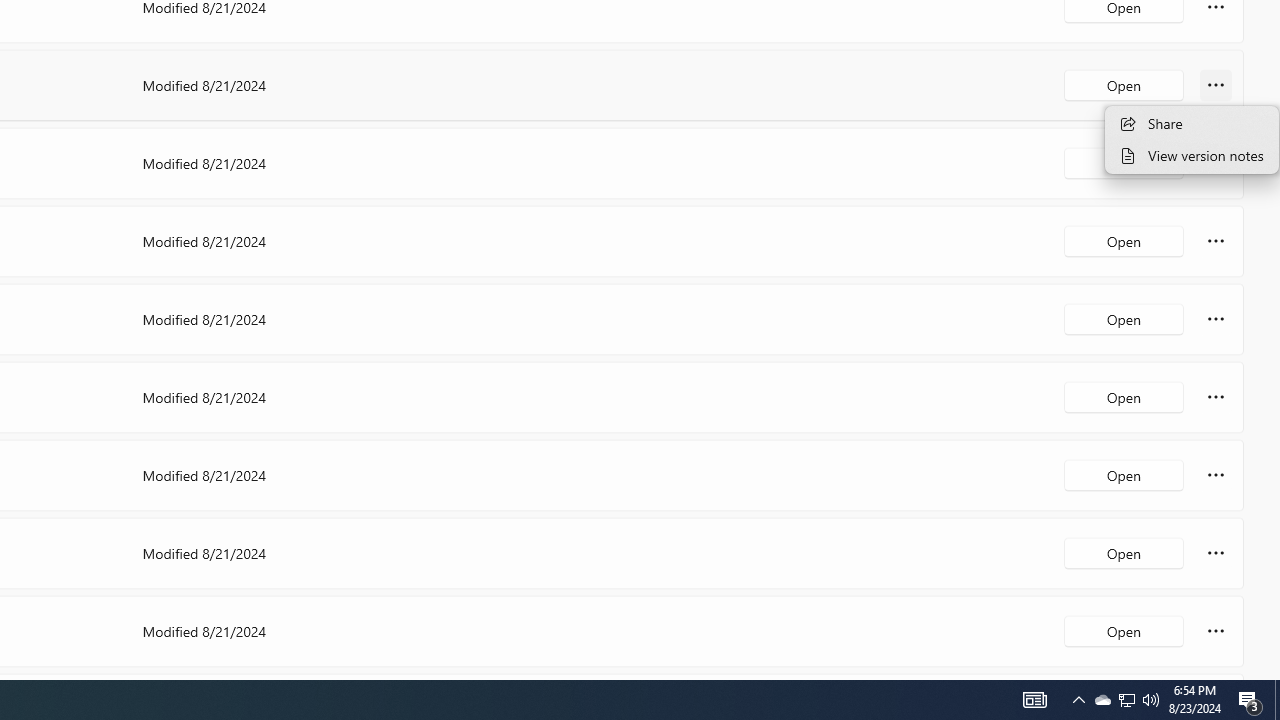  Describe the element at coordinates (1124, 630) in the screenshot. I see `Open` at that location.